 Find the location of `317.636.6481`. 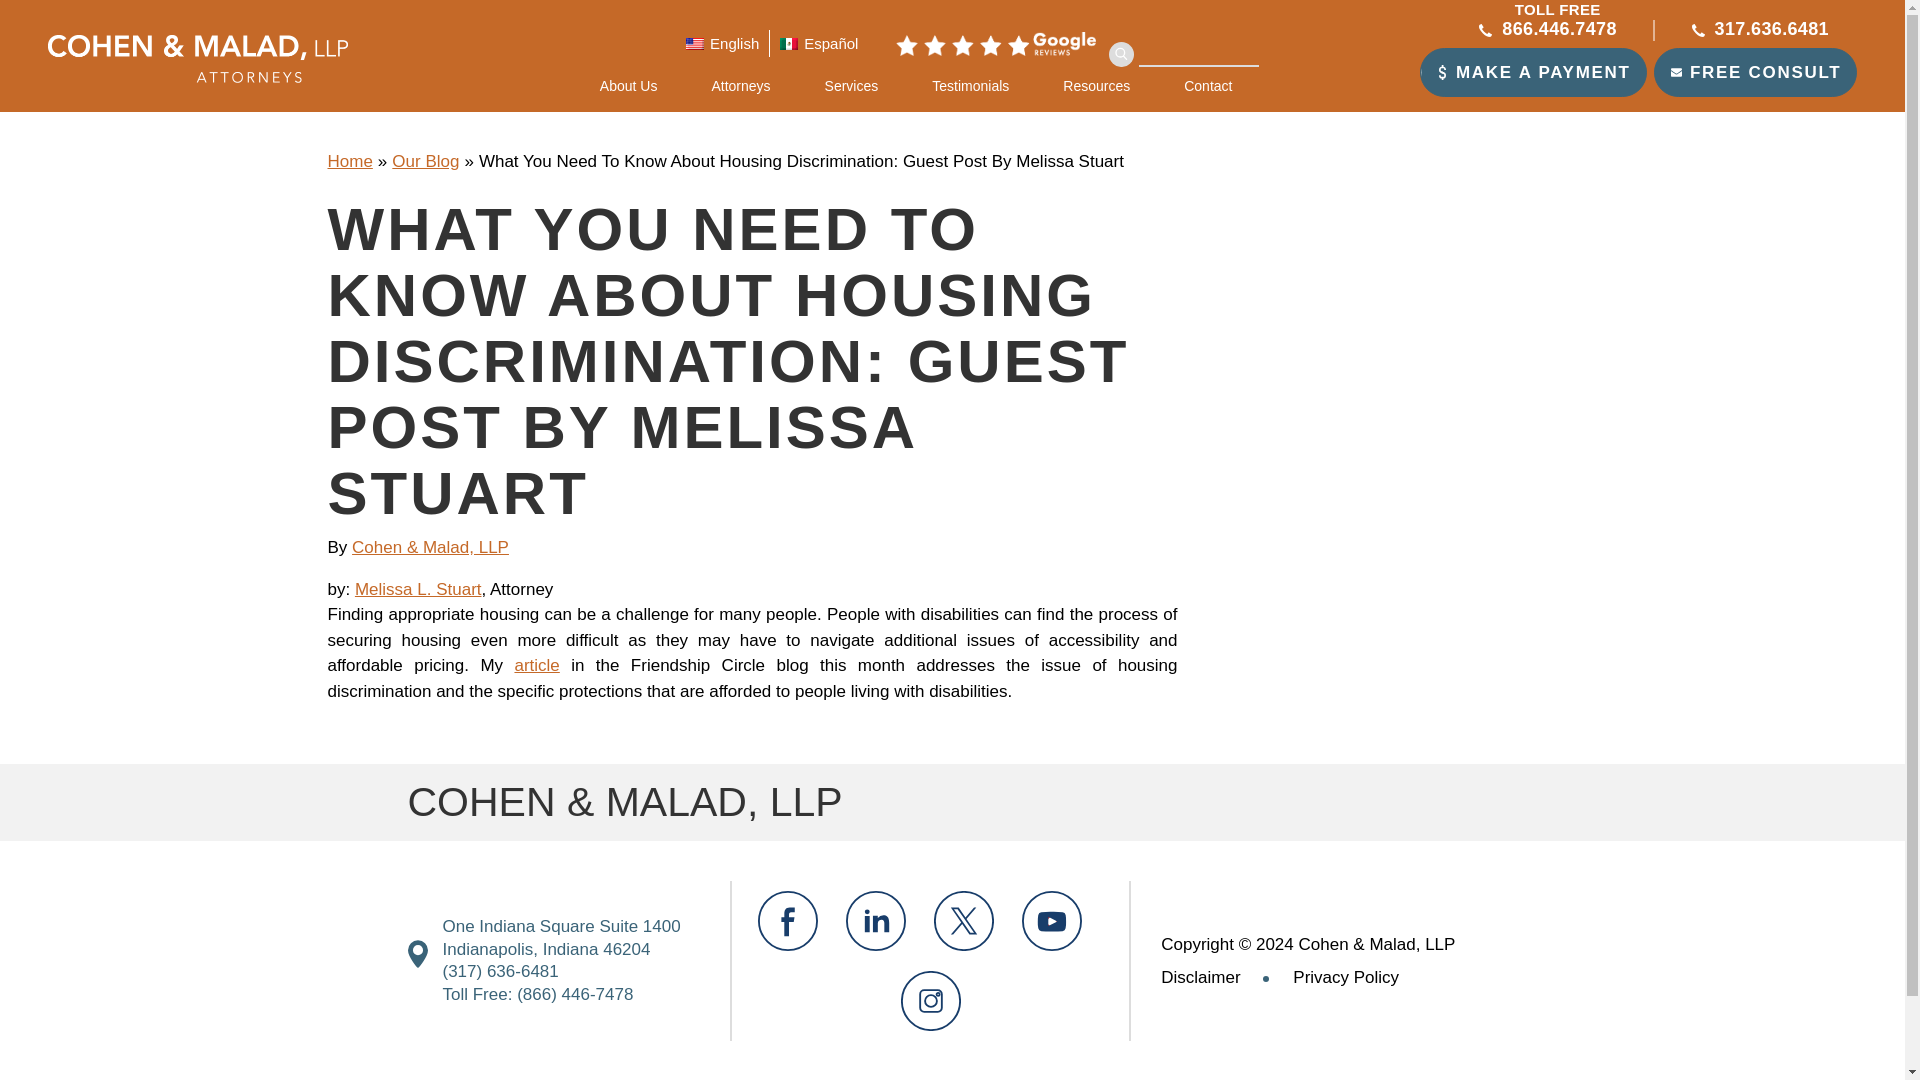

317.636.6481 is located at coordinates (1760, 28).